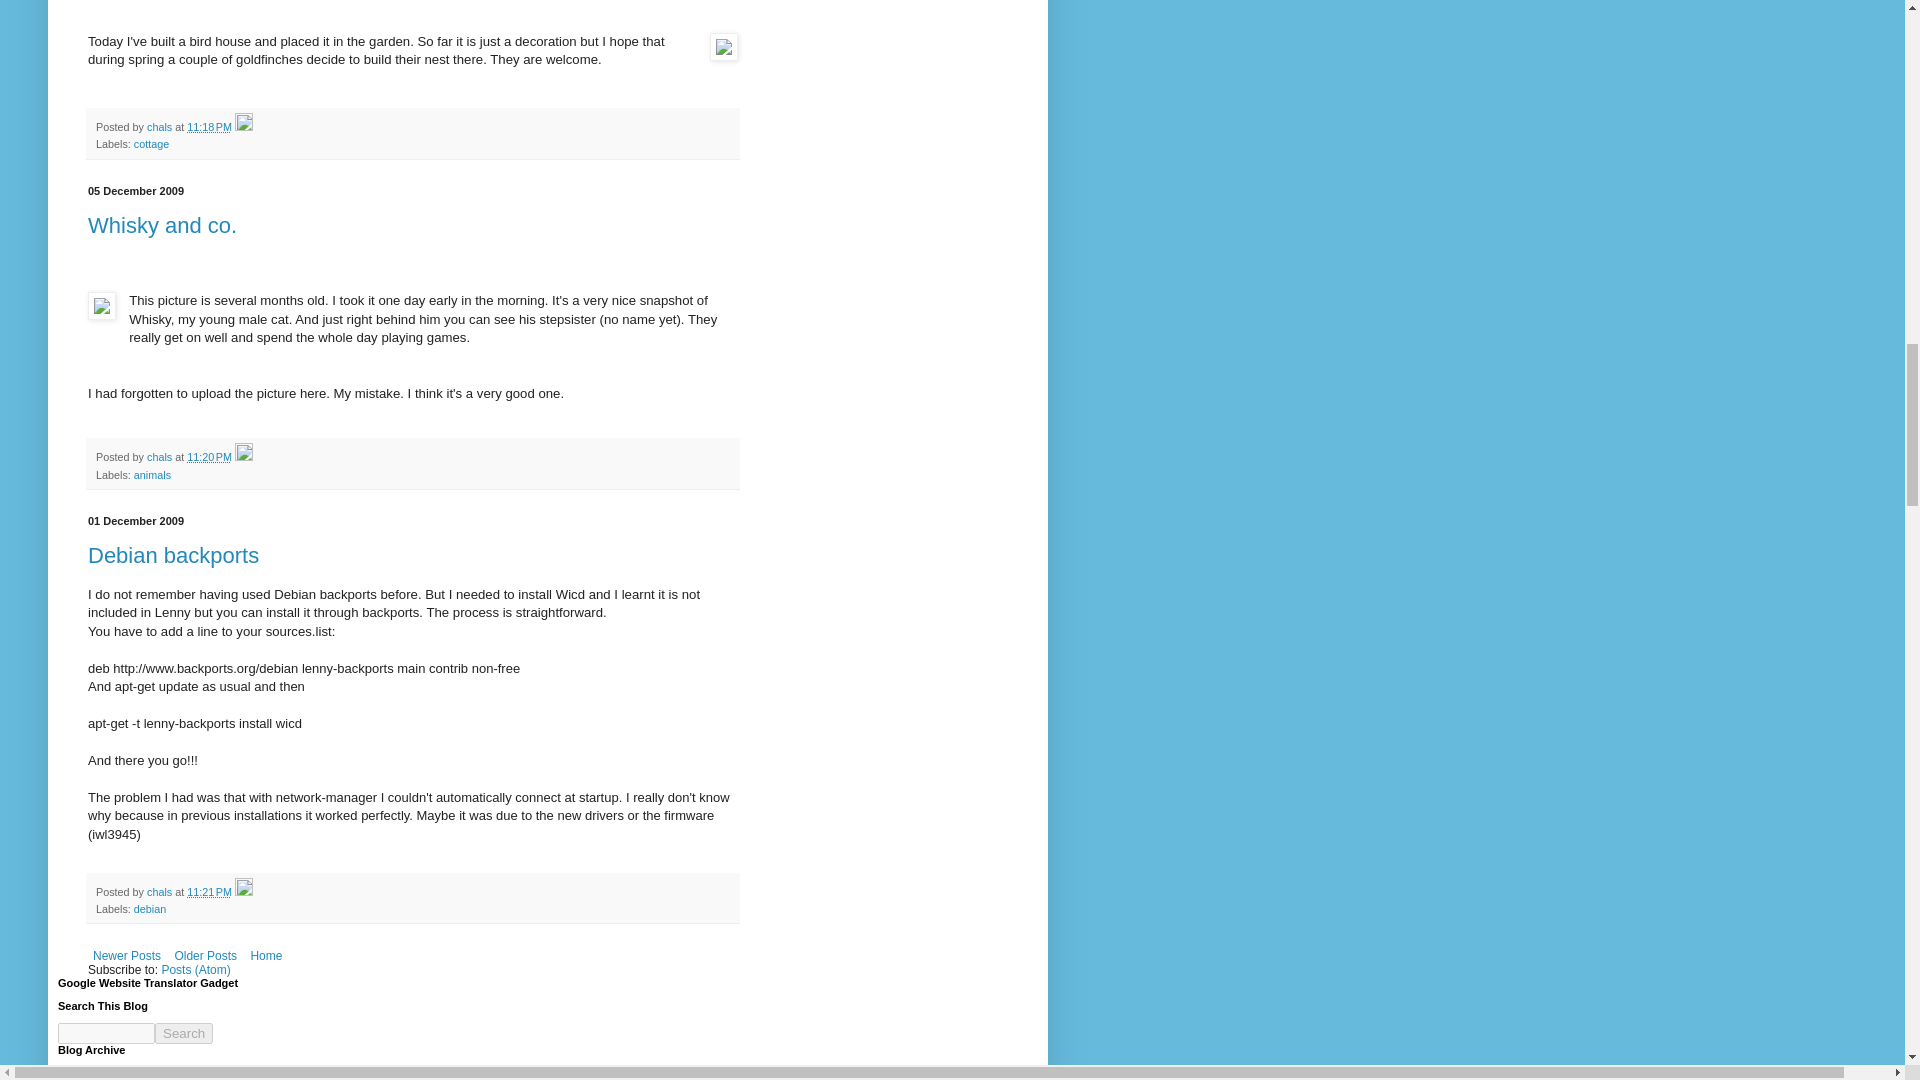 Image resolution: width=1920 pixels, height=1080 pixels. Describe the element at coordinates (160, 457) in the screenshot. I see `chals` at that location.